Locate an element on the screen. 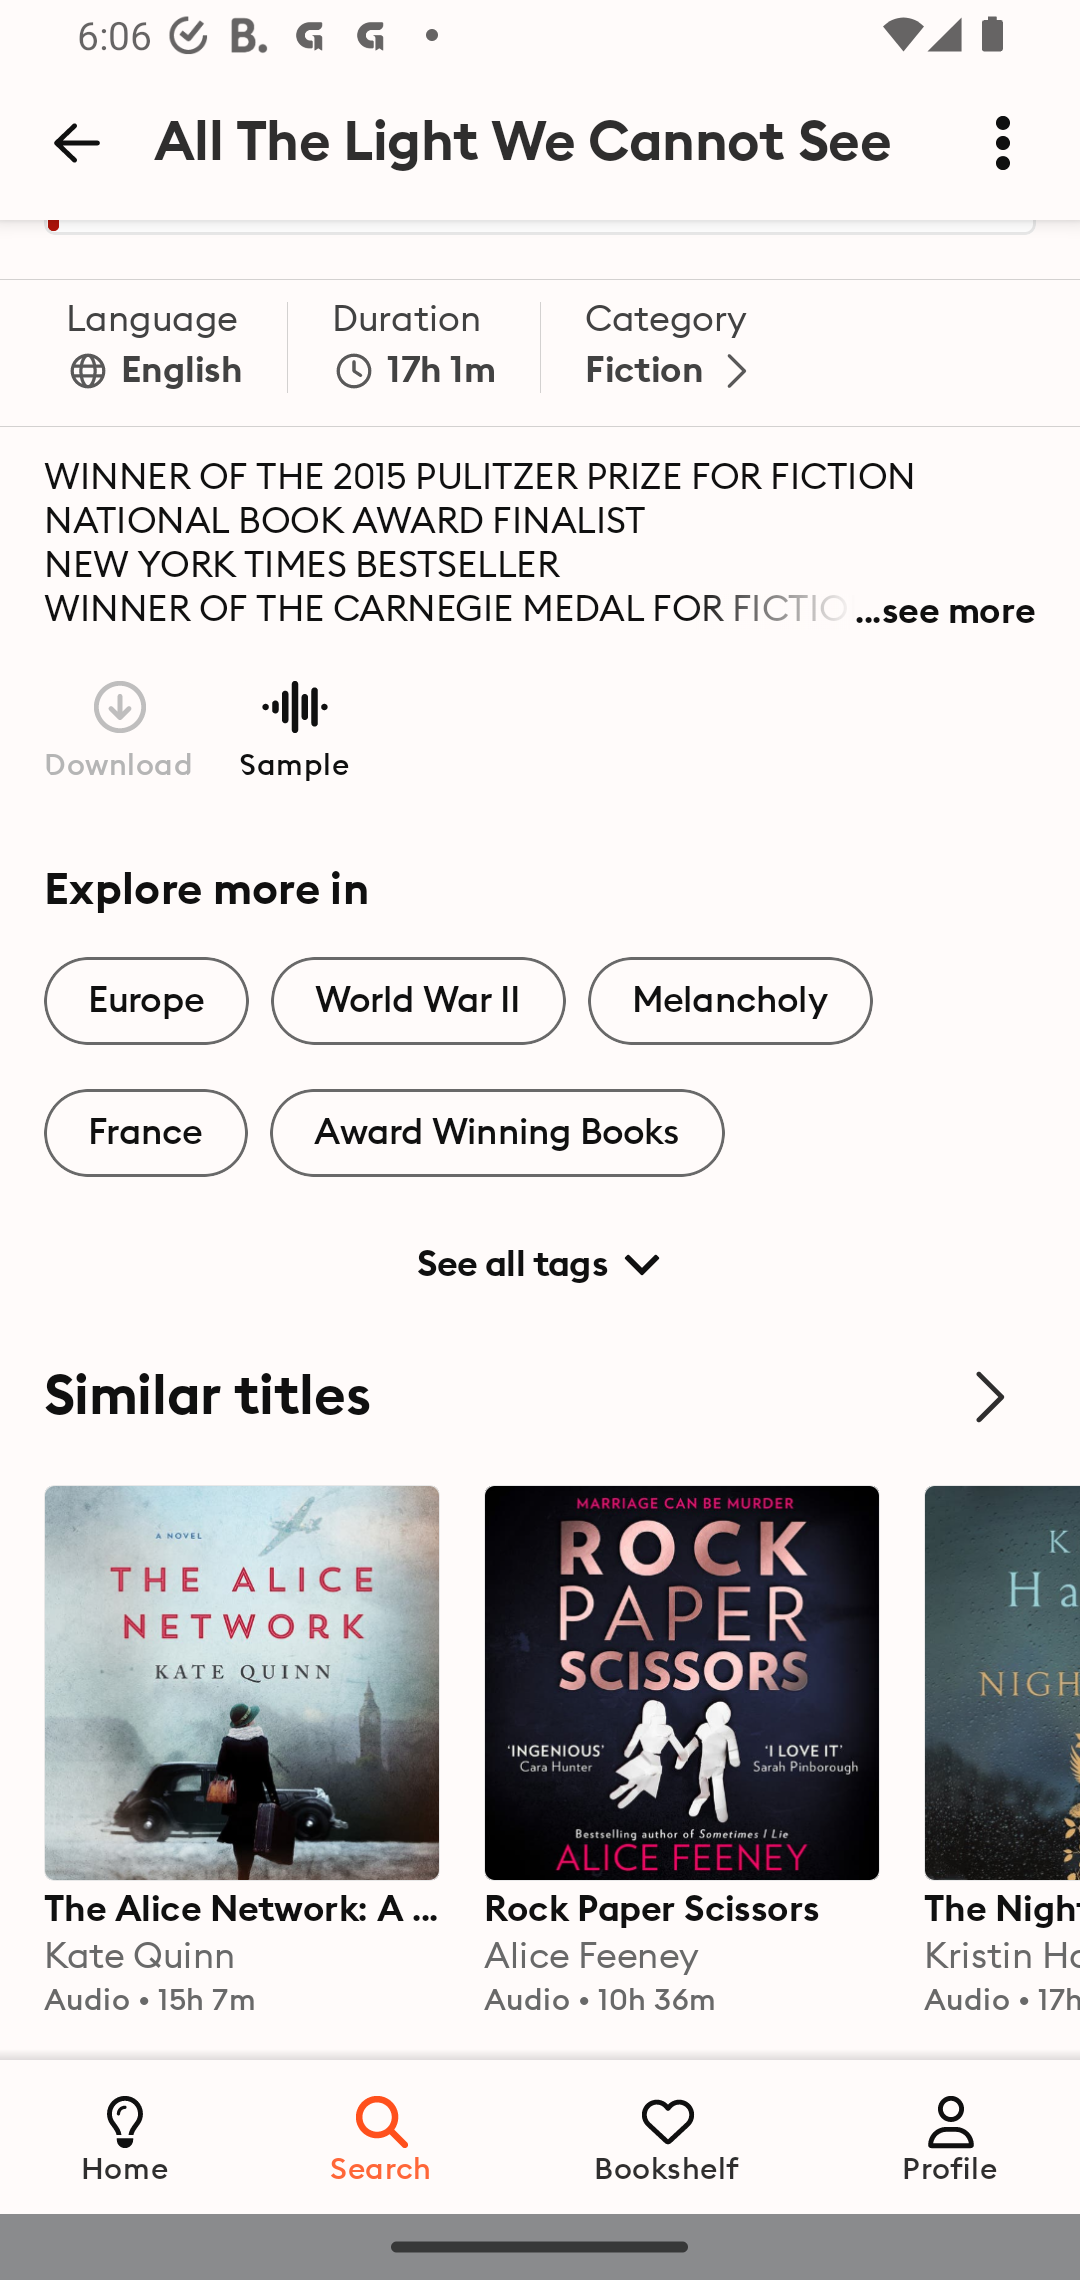  See all tags is located at coordinates (540, 1254).